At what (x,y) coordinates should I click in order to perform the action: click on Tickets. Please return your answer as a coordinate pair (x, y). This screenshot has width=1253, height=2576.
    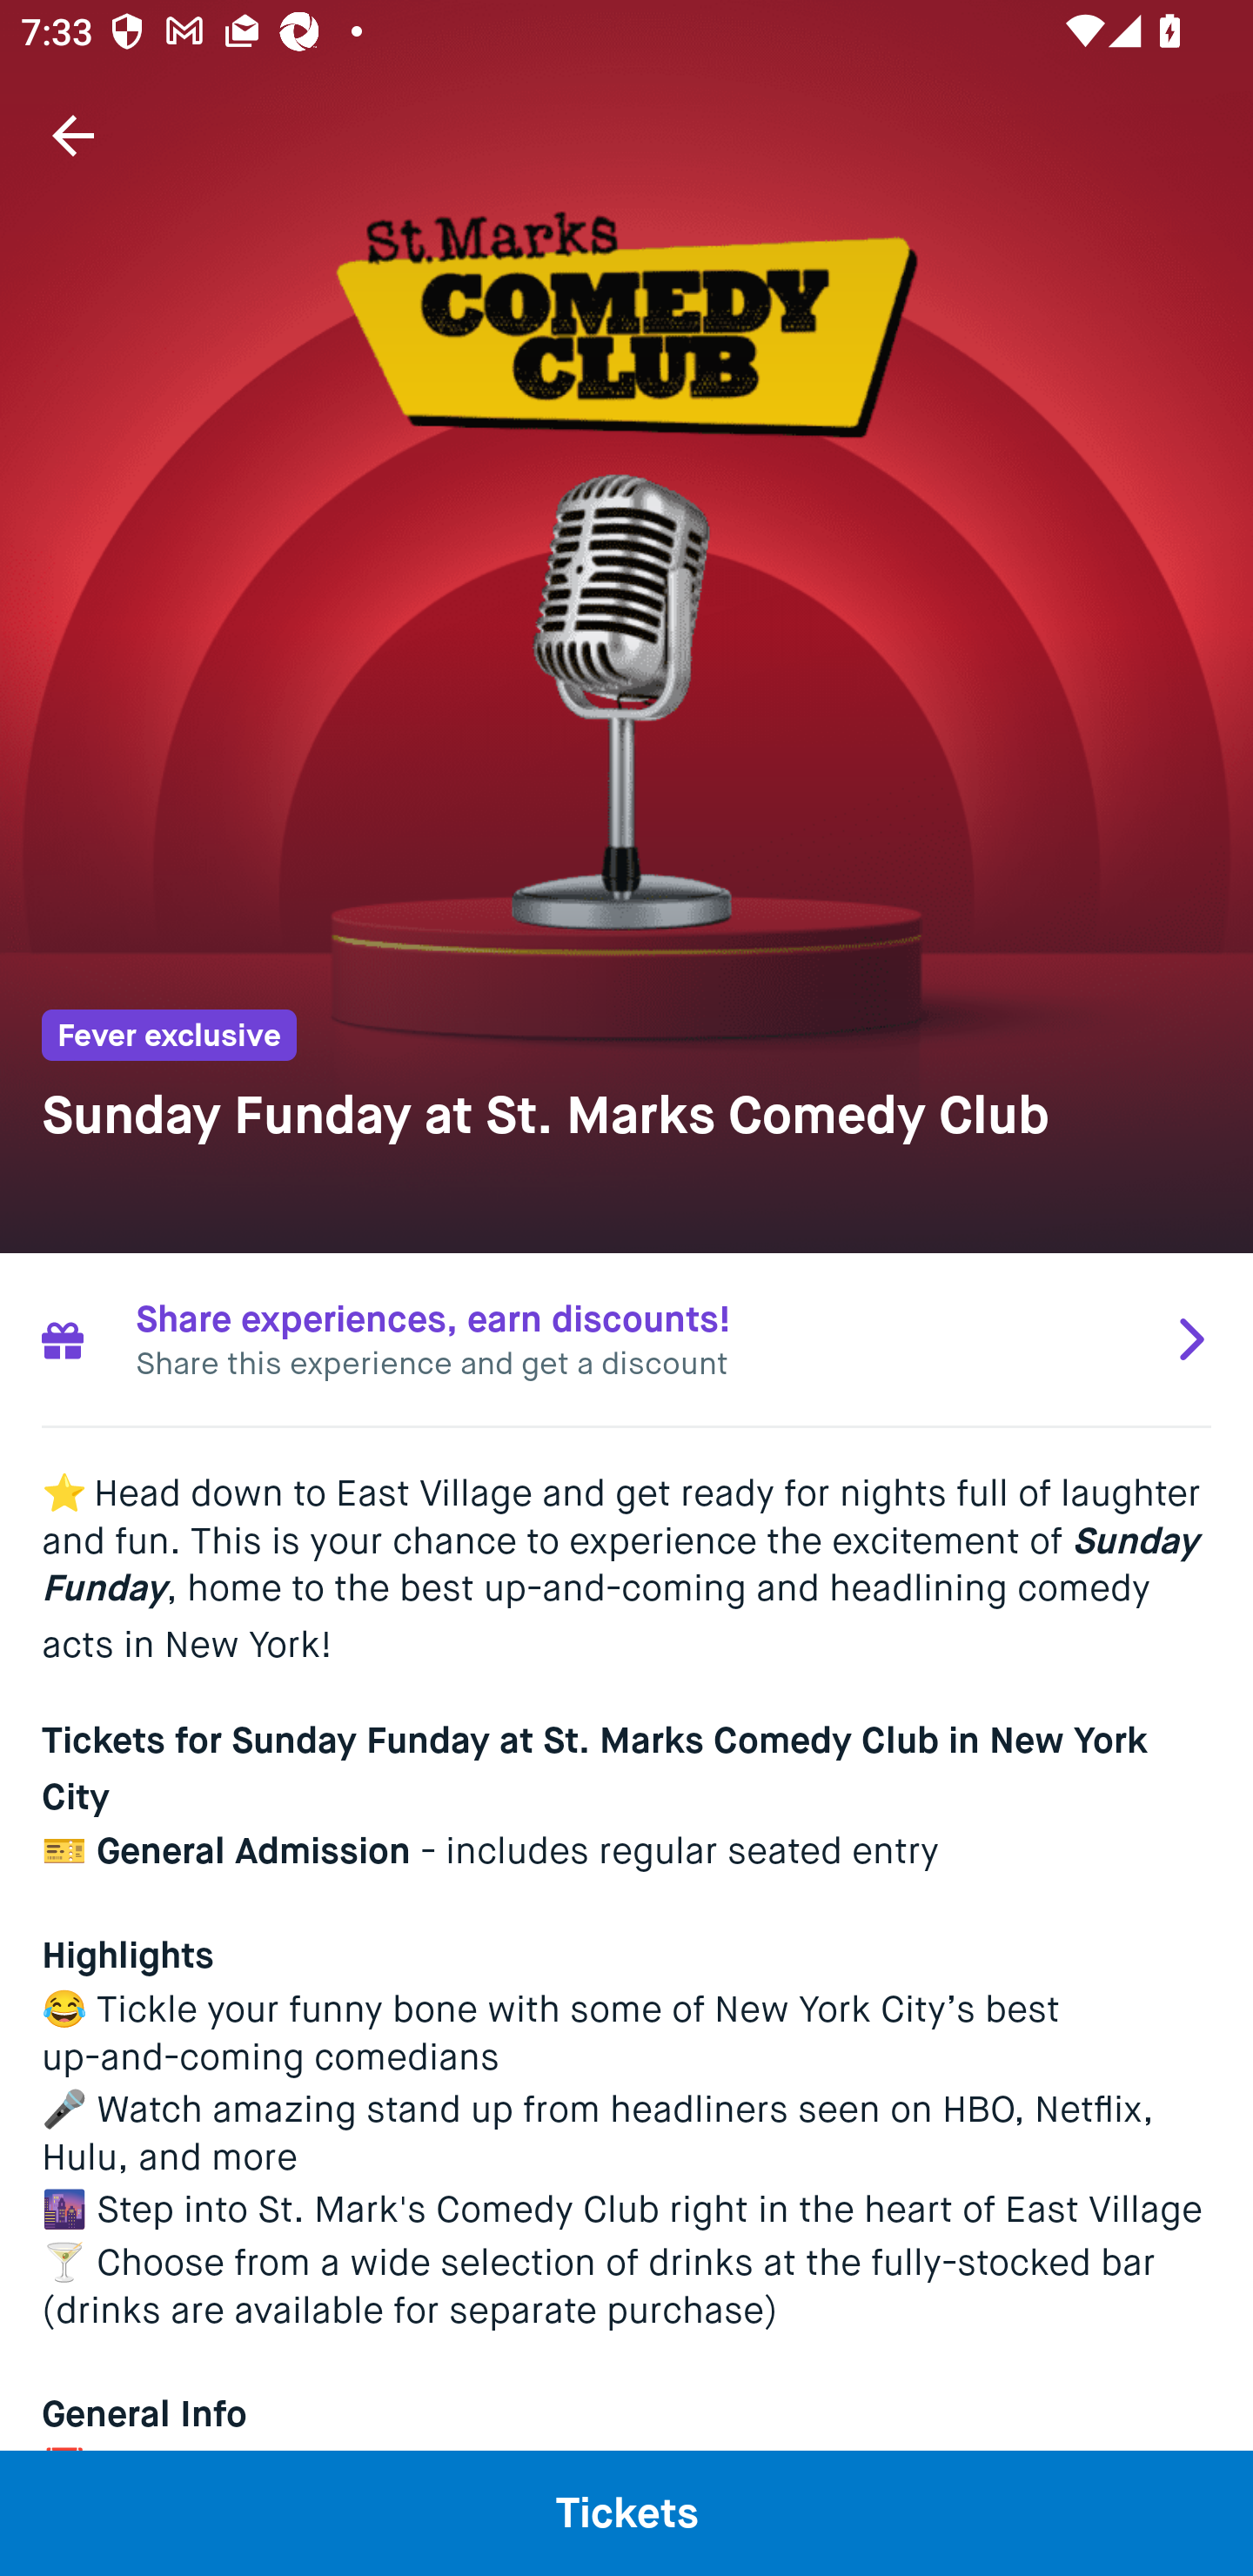
    Looking at the image, I should click on (626, 2512).